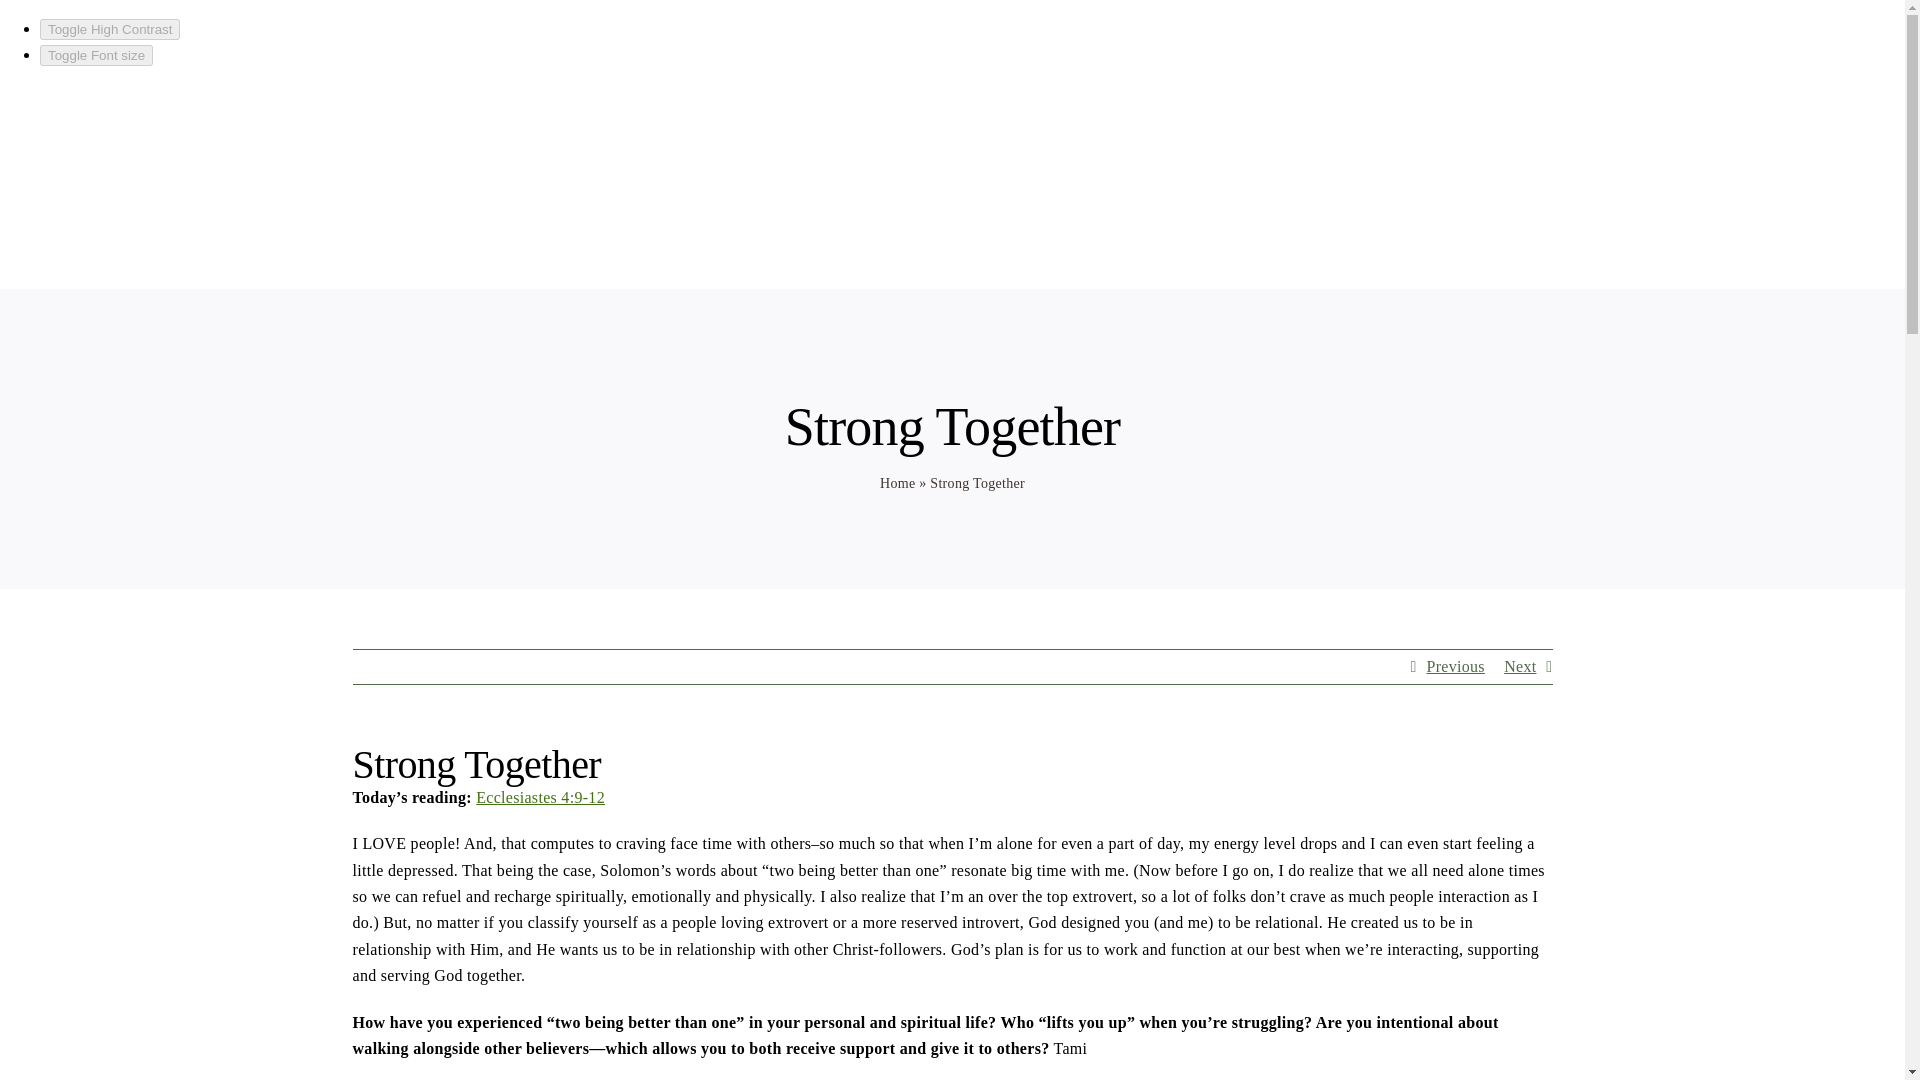 The width and height of the screenshot is (1920, 1080). Describe the element at coordinates (96, 55) in the screenshot. I see `Toggle Font size` at that location.